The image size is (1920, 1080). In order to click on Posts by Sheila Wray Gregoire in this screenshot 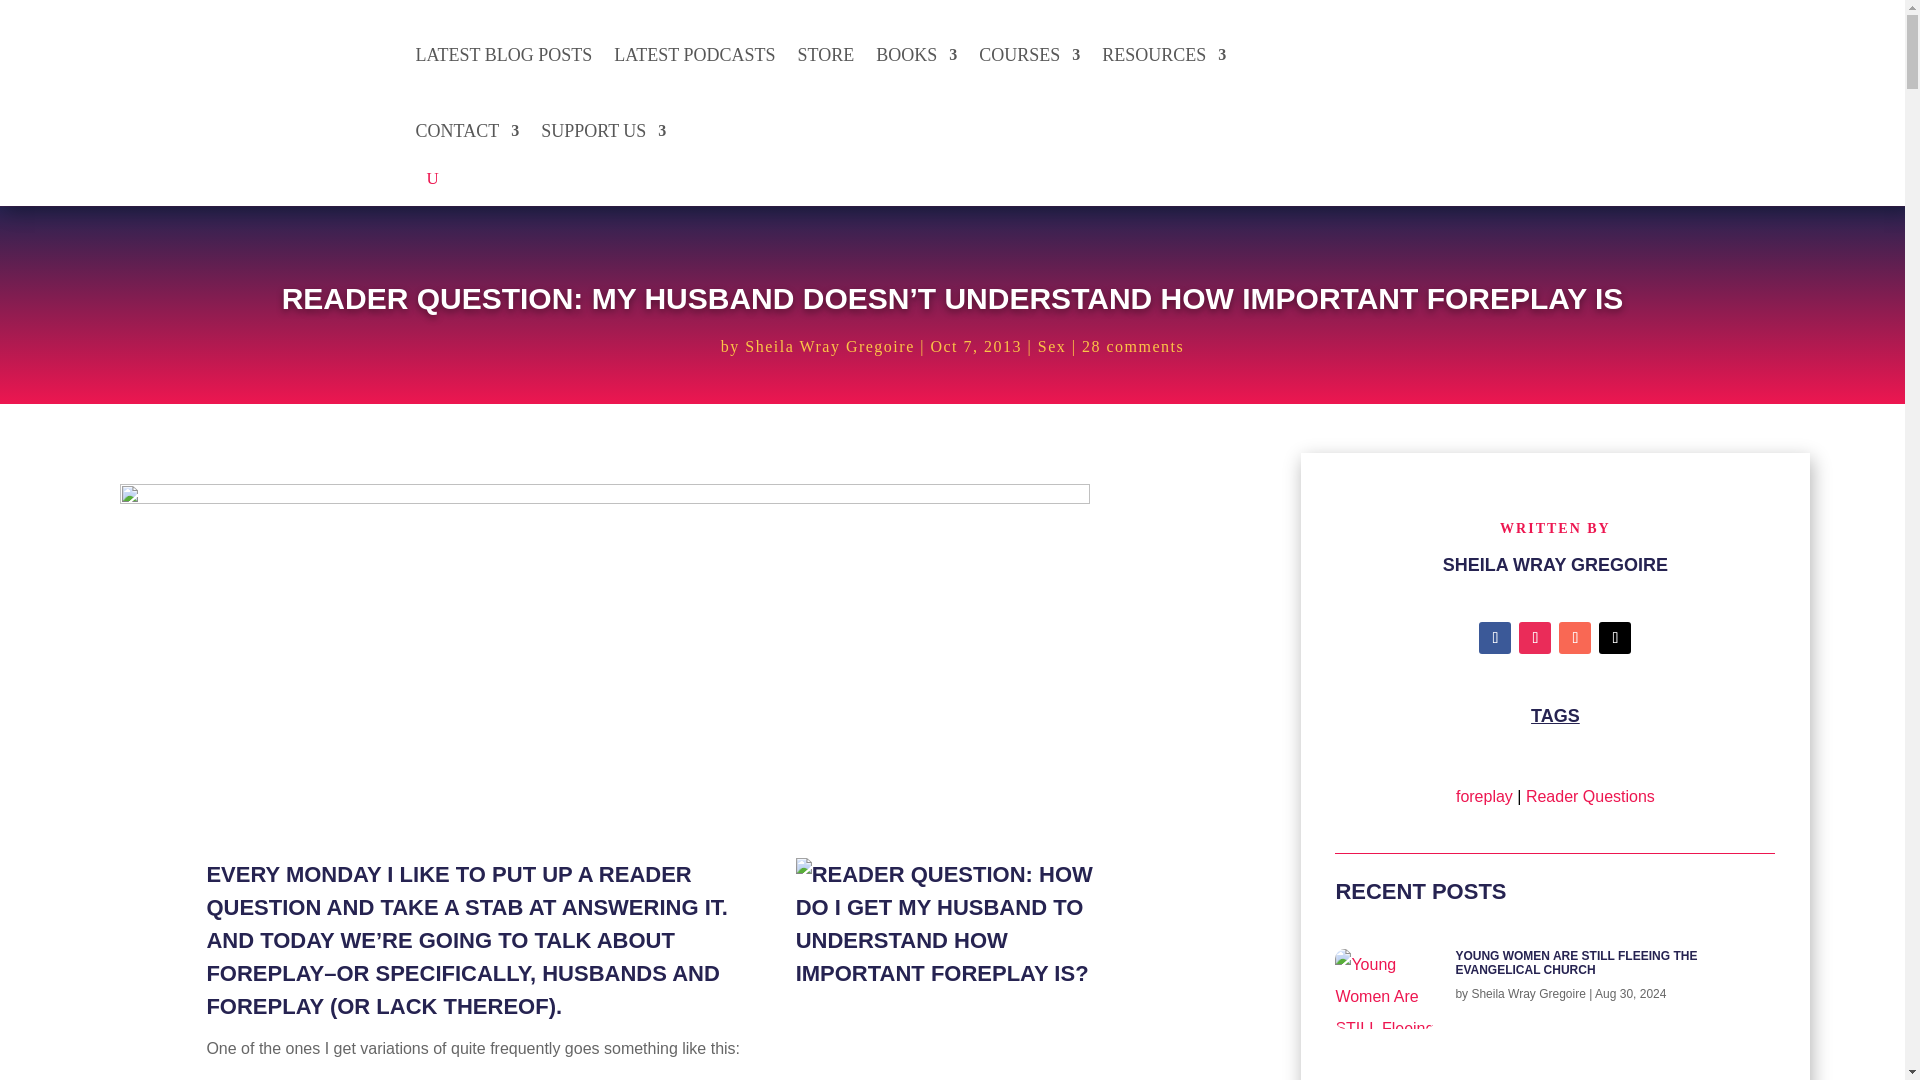, I will do `click(1528, 994)`.